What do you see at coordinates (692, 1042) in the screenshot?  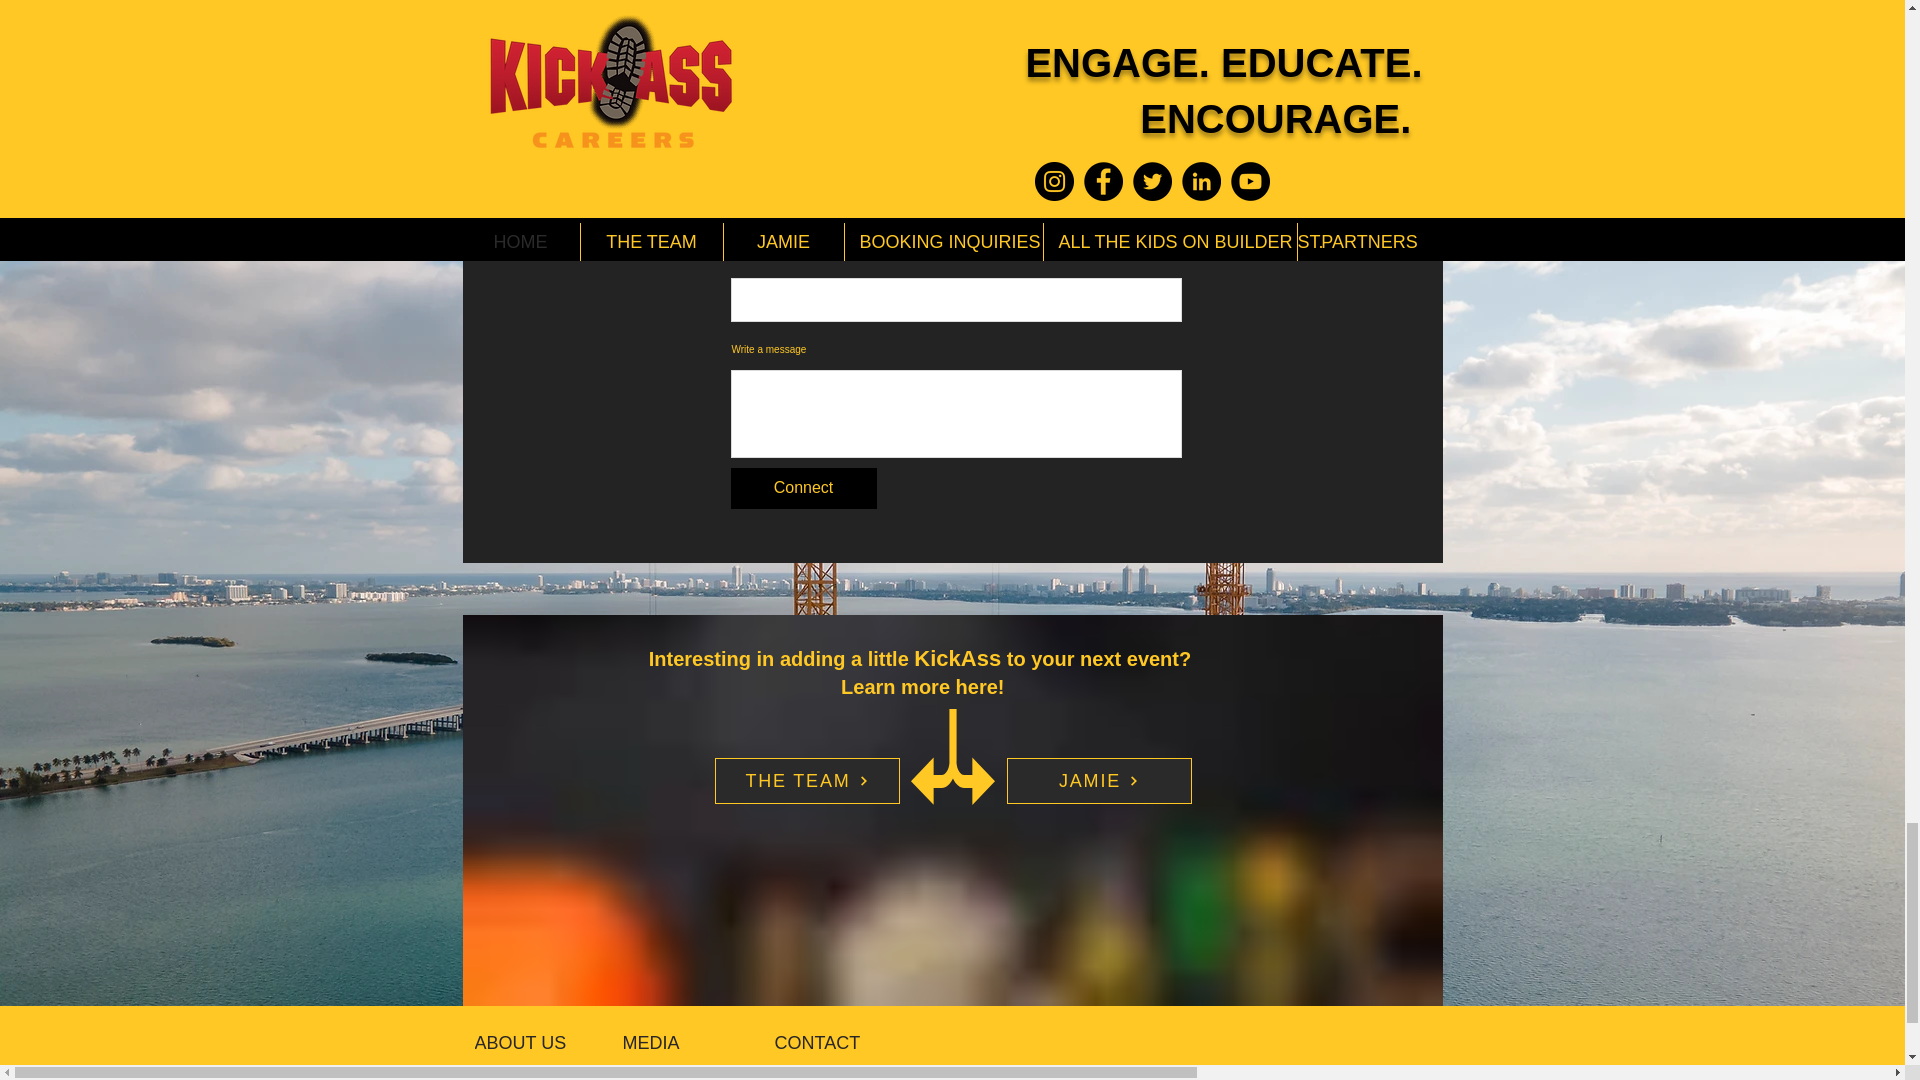 I see `MEDIA` at bounding box center [692, 1042].